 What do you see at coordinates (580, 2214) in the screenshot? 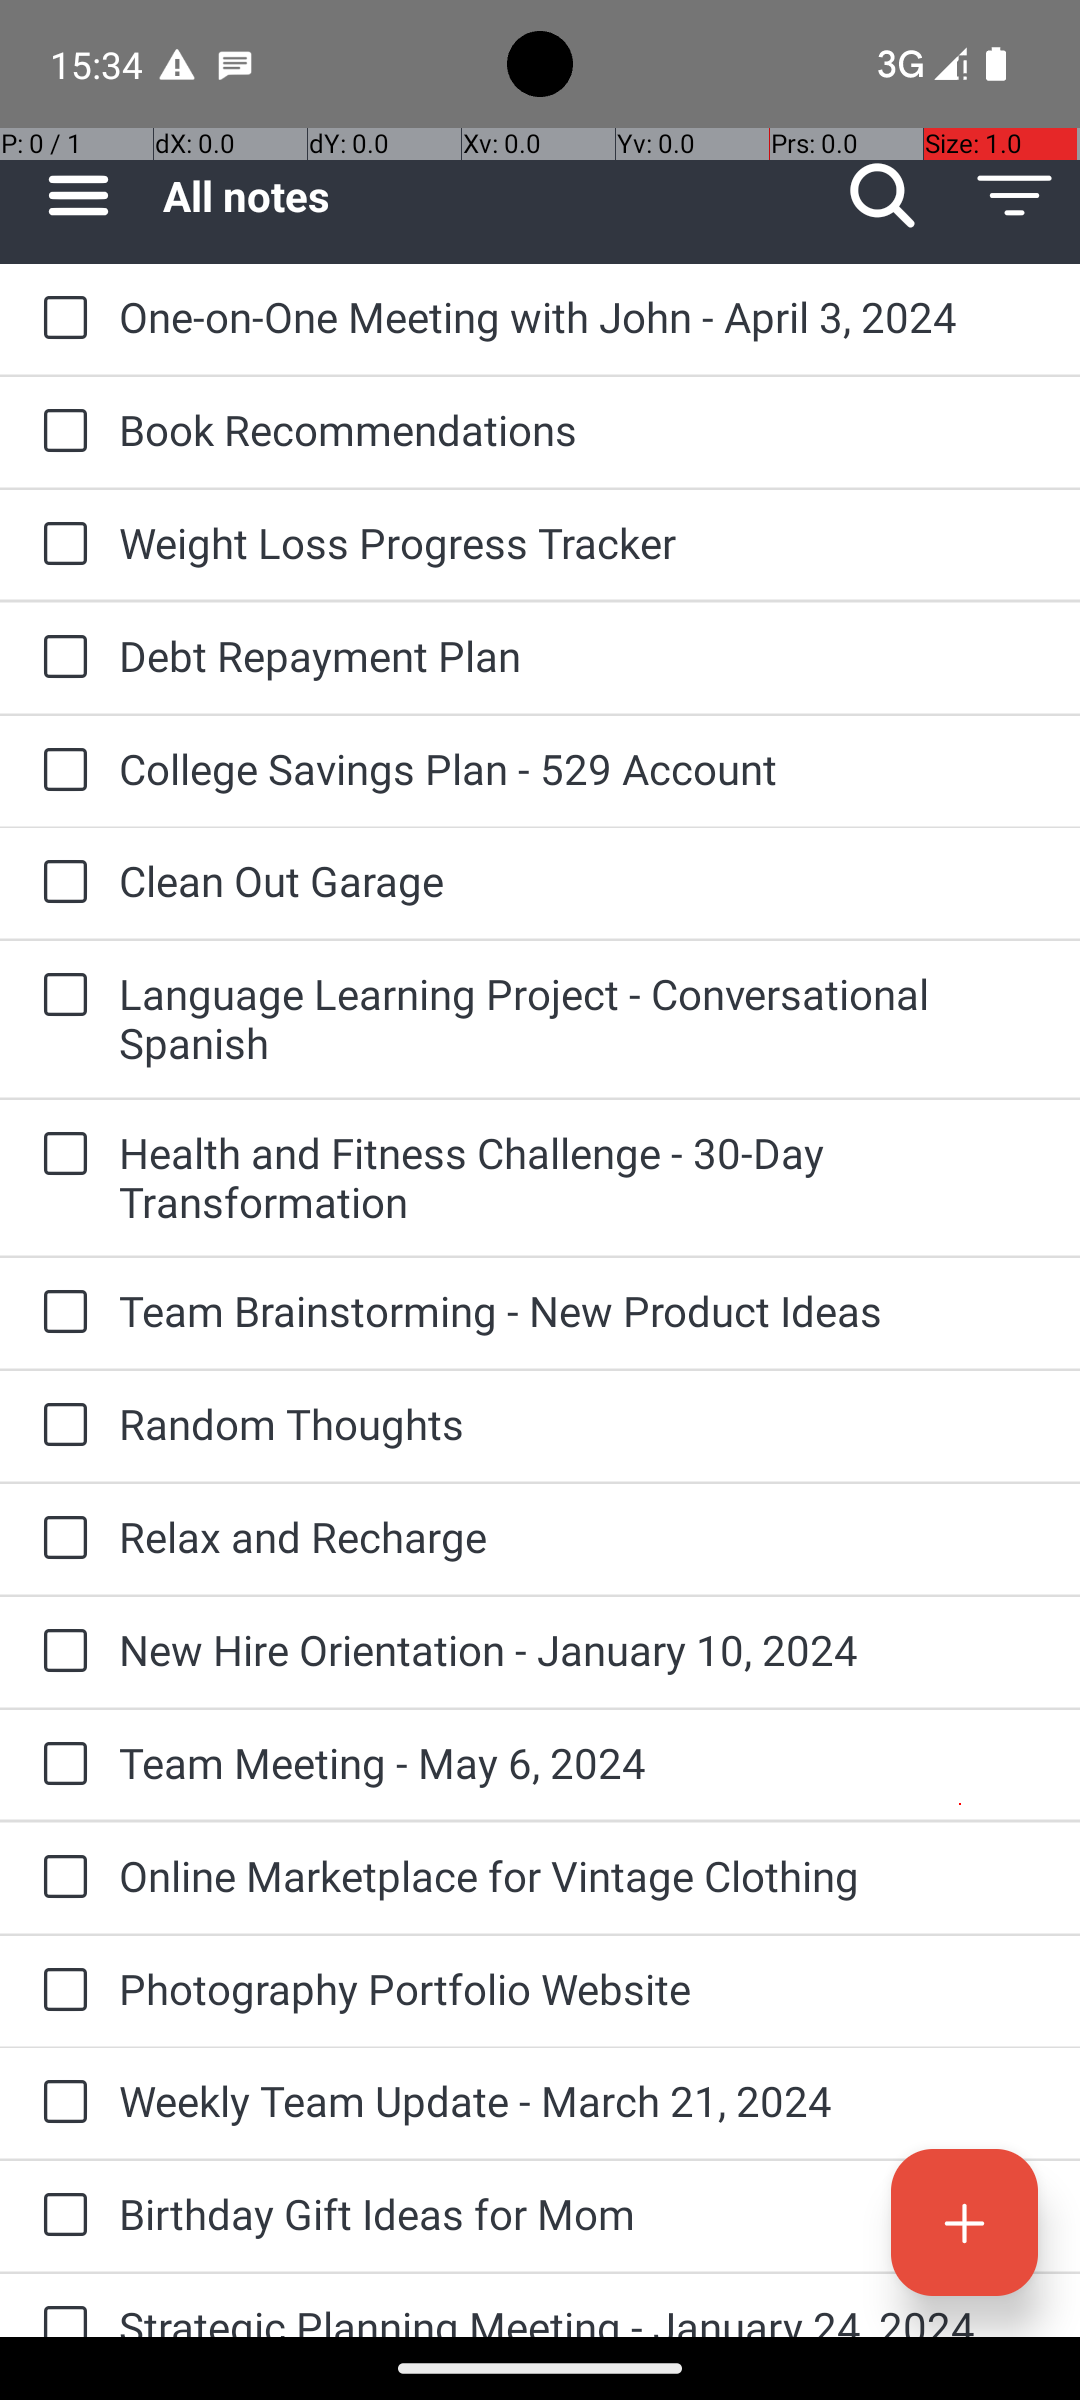
I see `Birthday Gift Ideas for Mom` at bounding box center [580, 2214].